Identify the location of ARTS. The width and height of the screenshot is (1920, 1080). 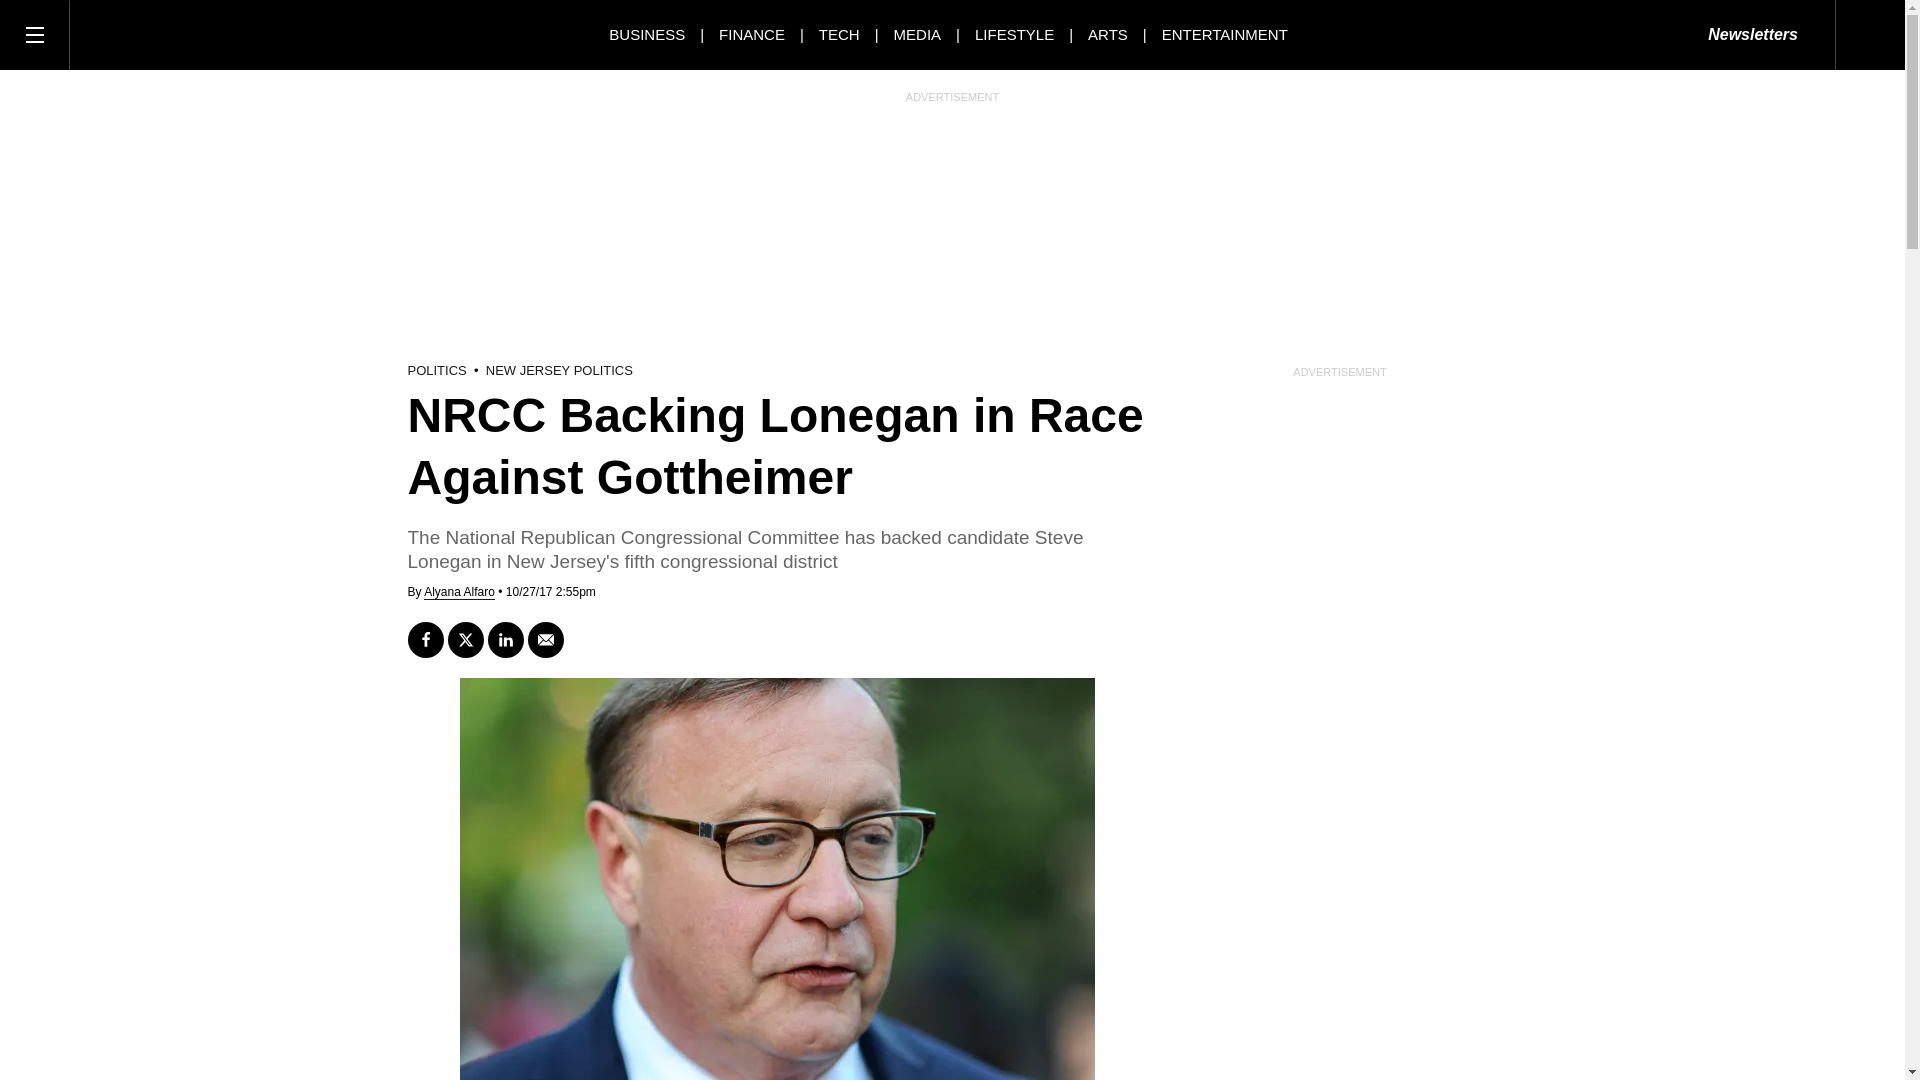
(1108, 34).